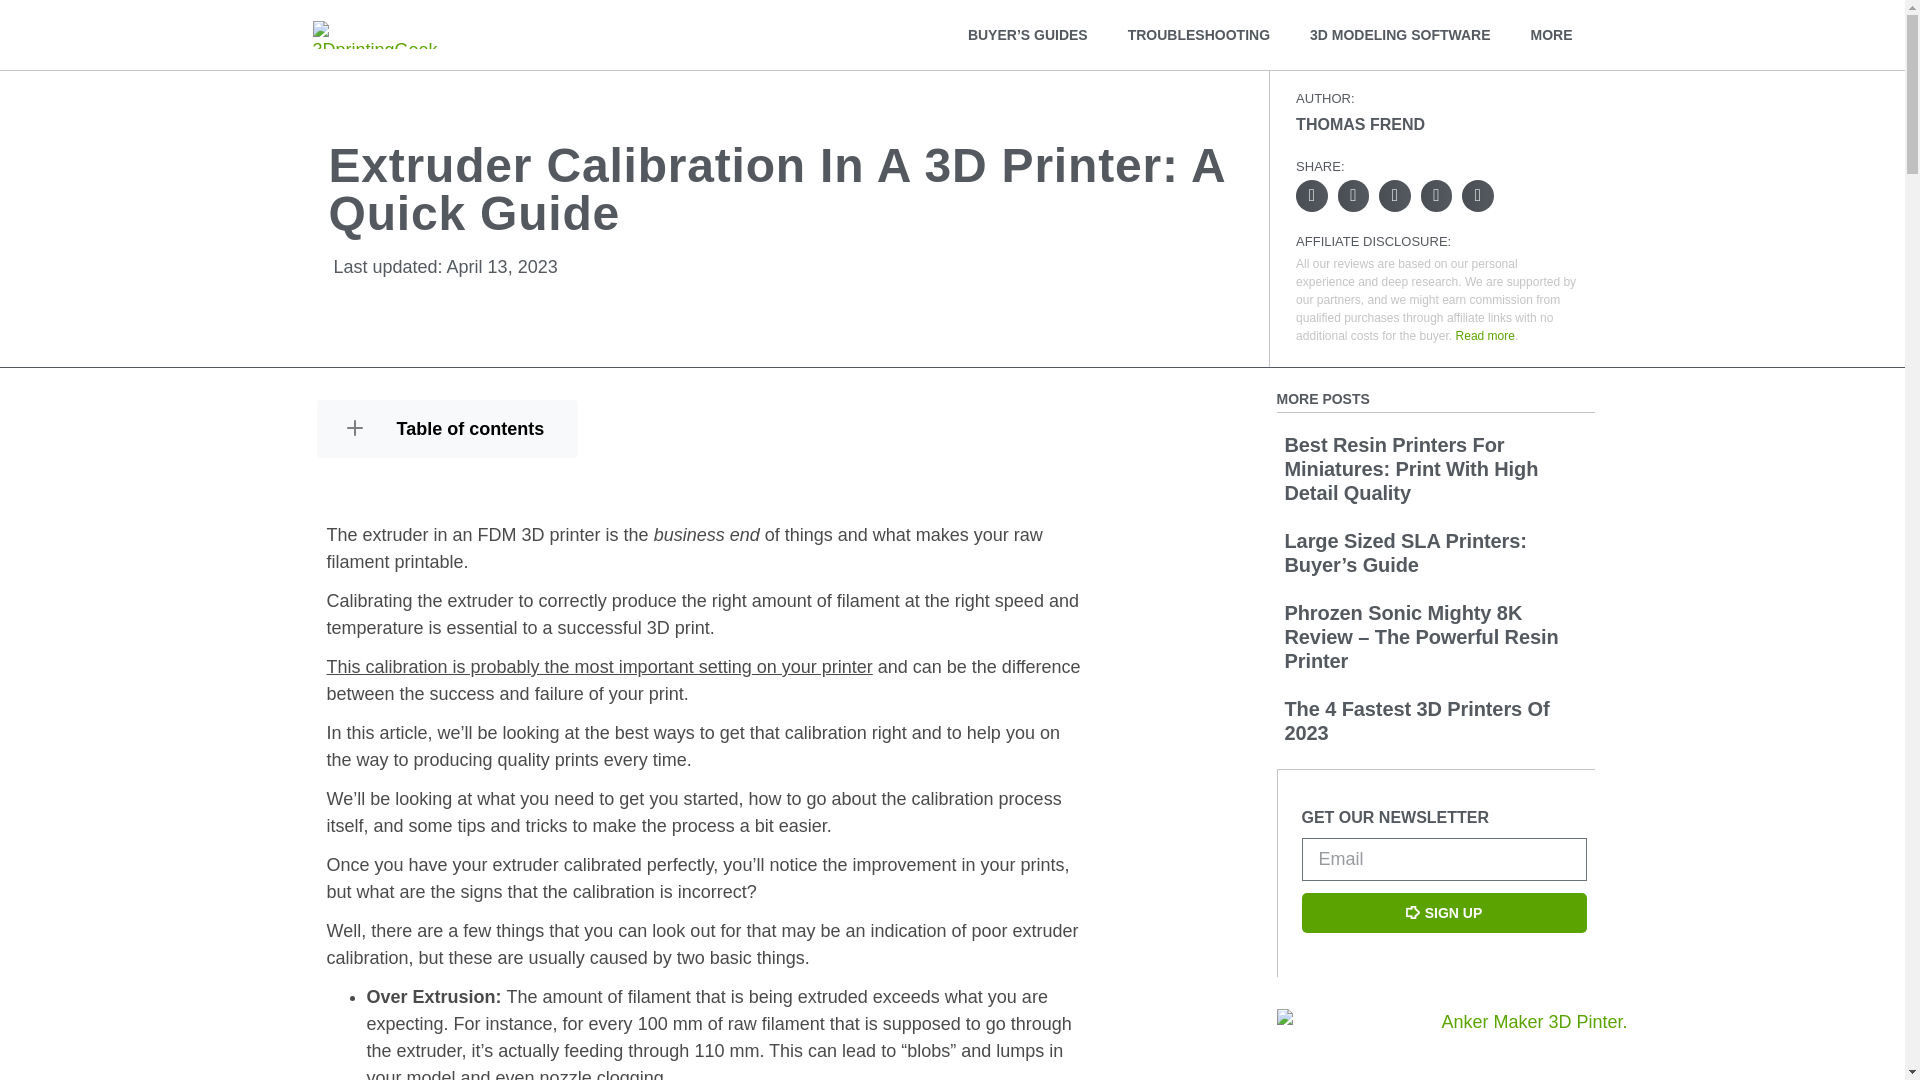  What do you see at coordinates (1400, 34) in the screenshot?
I see `3D MODELING SOFTWARE` at bounding box center [1400, 34].